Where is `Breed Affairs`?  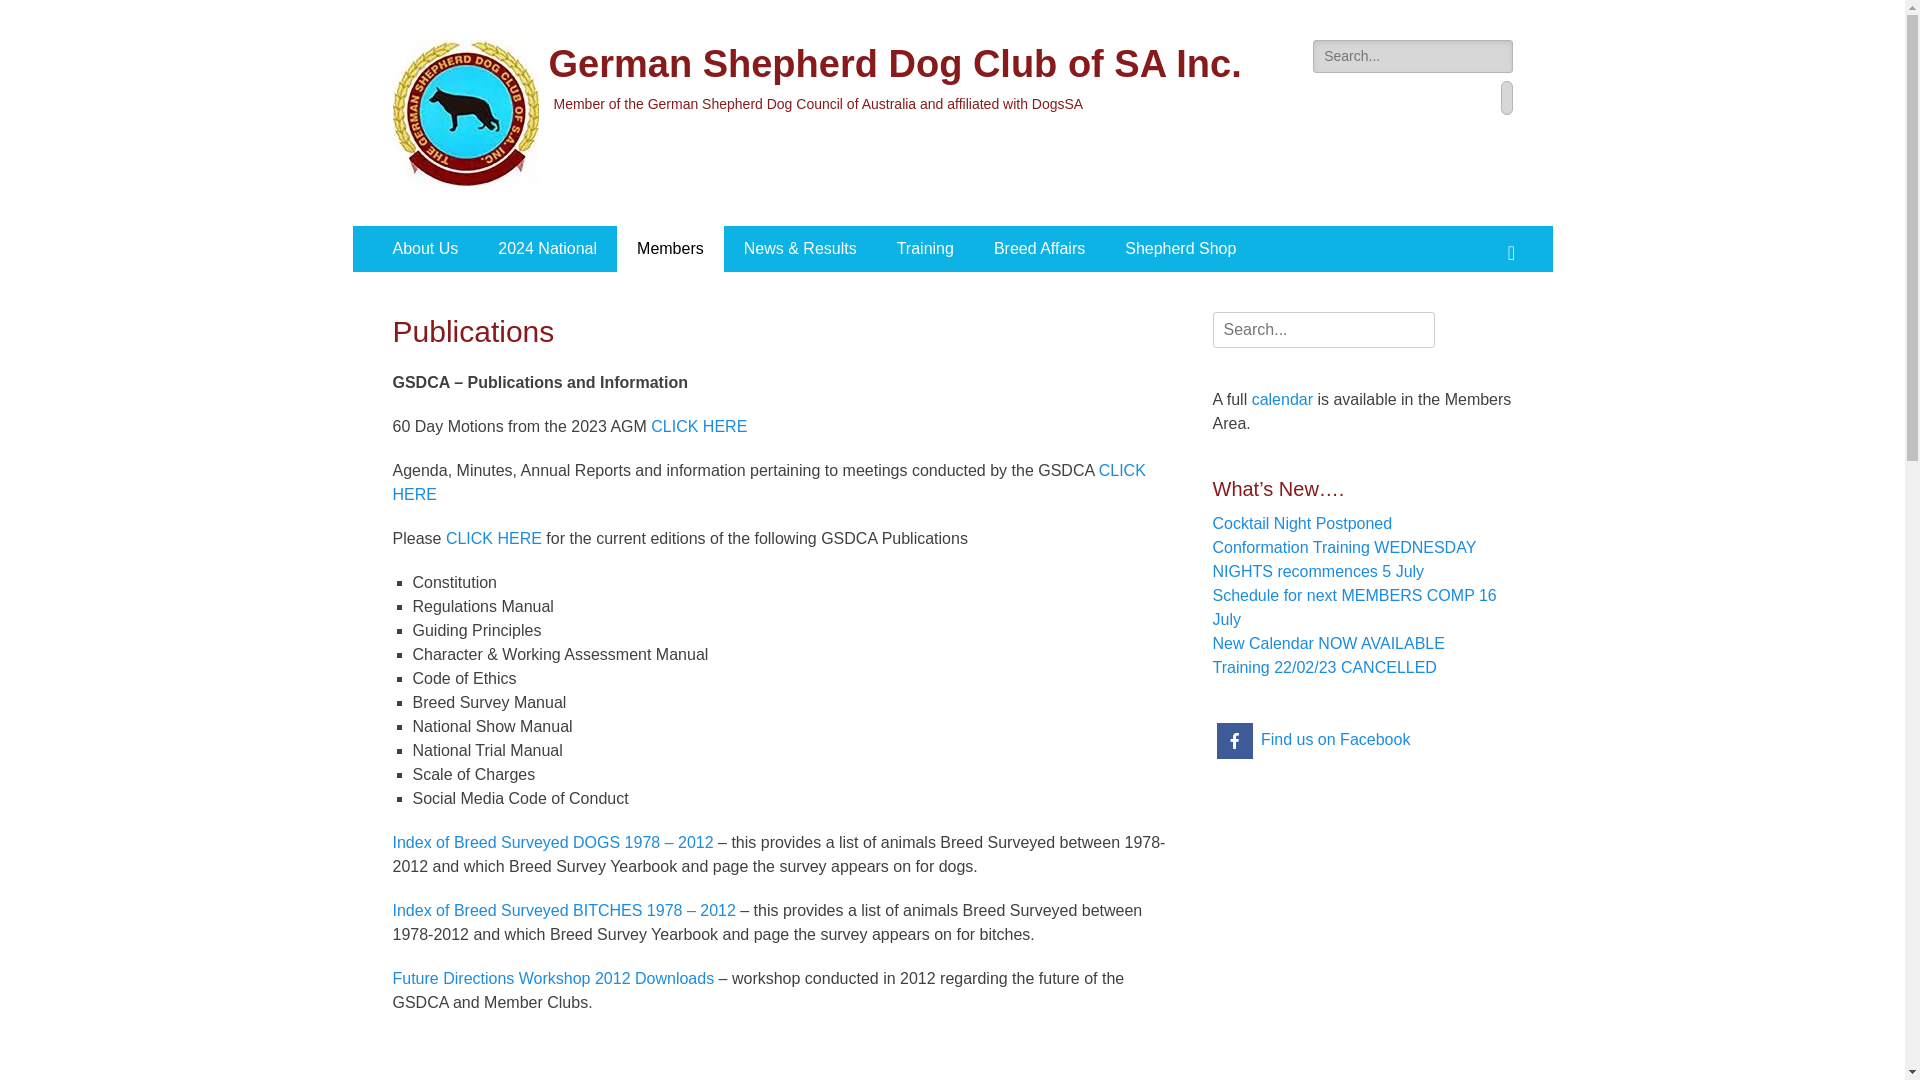 Breed Affairs is located at coordinates (1040, 249).